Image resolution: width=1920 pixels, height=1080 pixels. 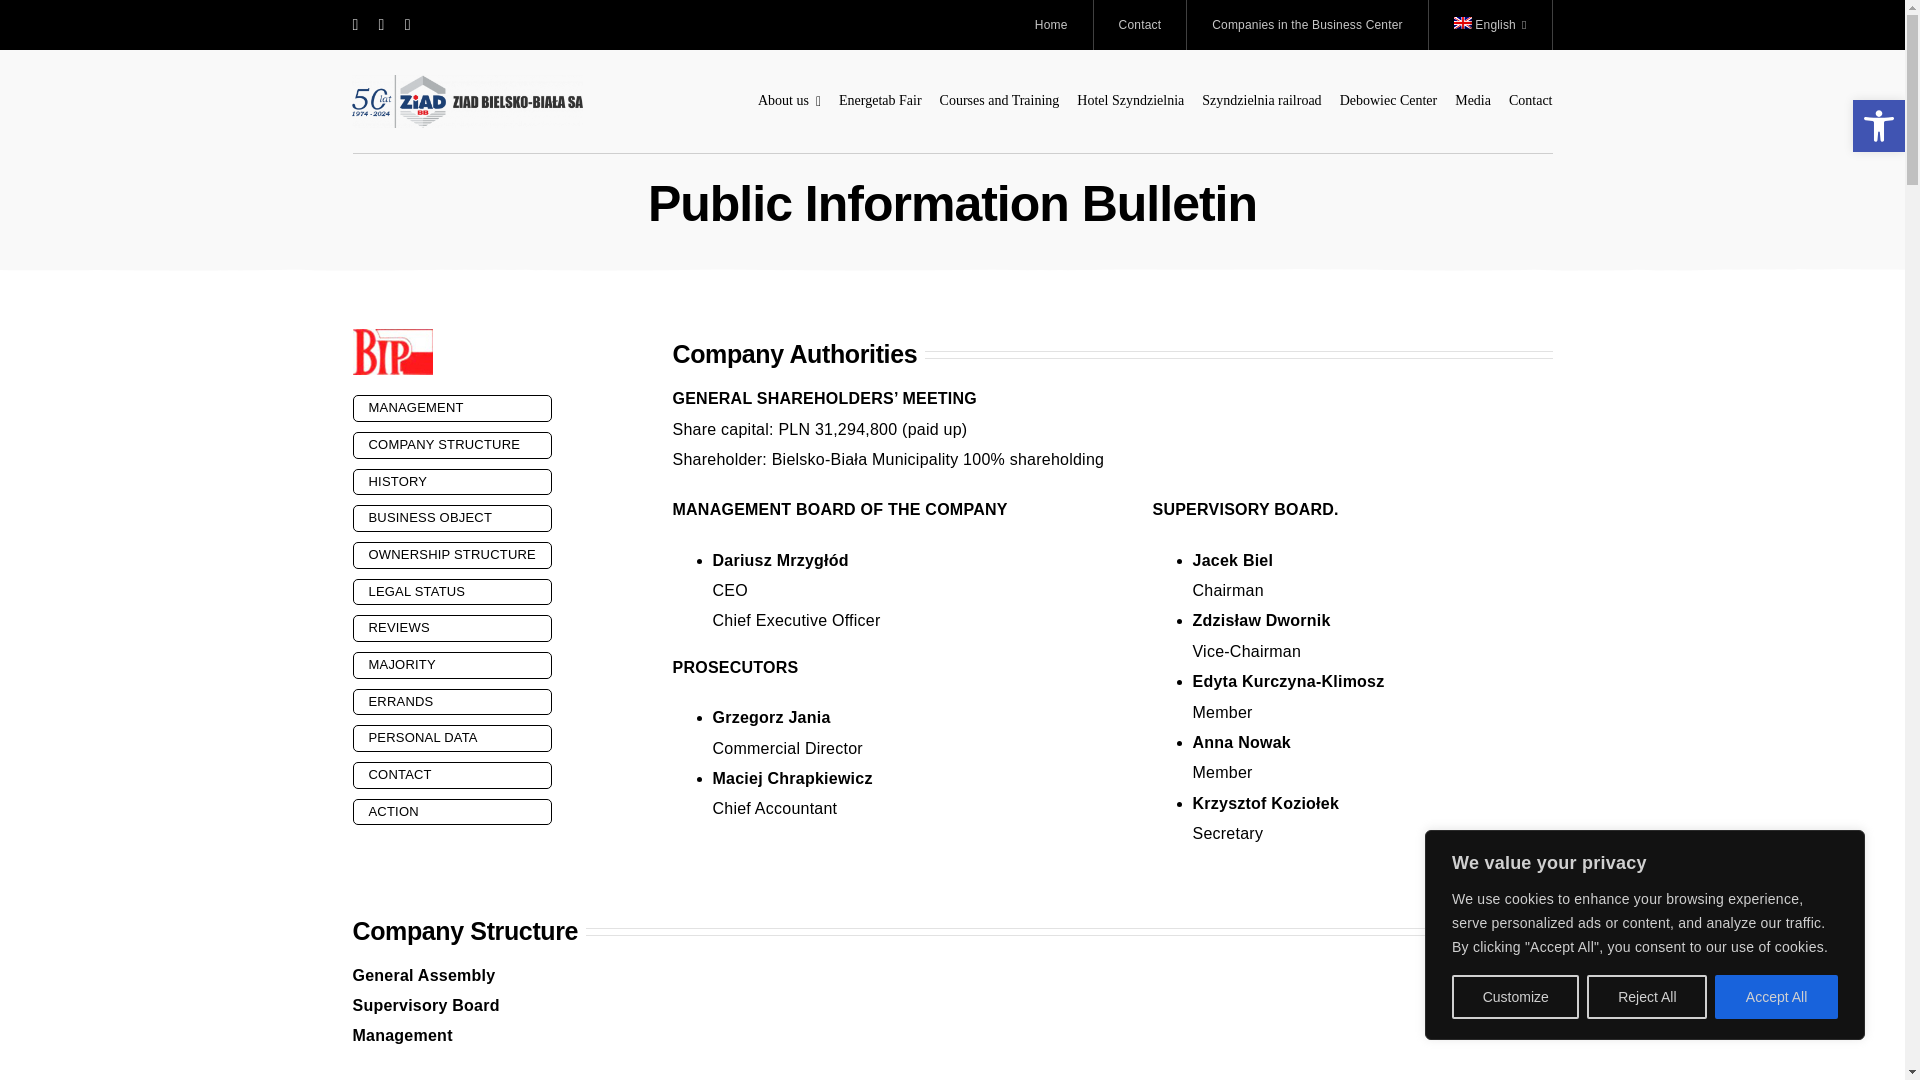 I want to click on English, so click(x=1490, y=24).